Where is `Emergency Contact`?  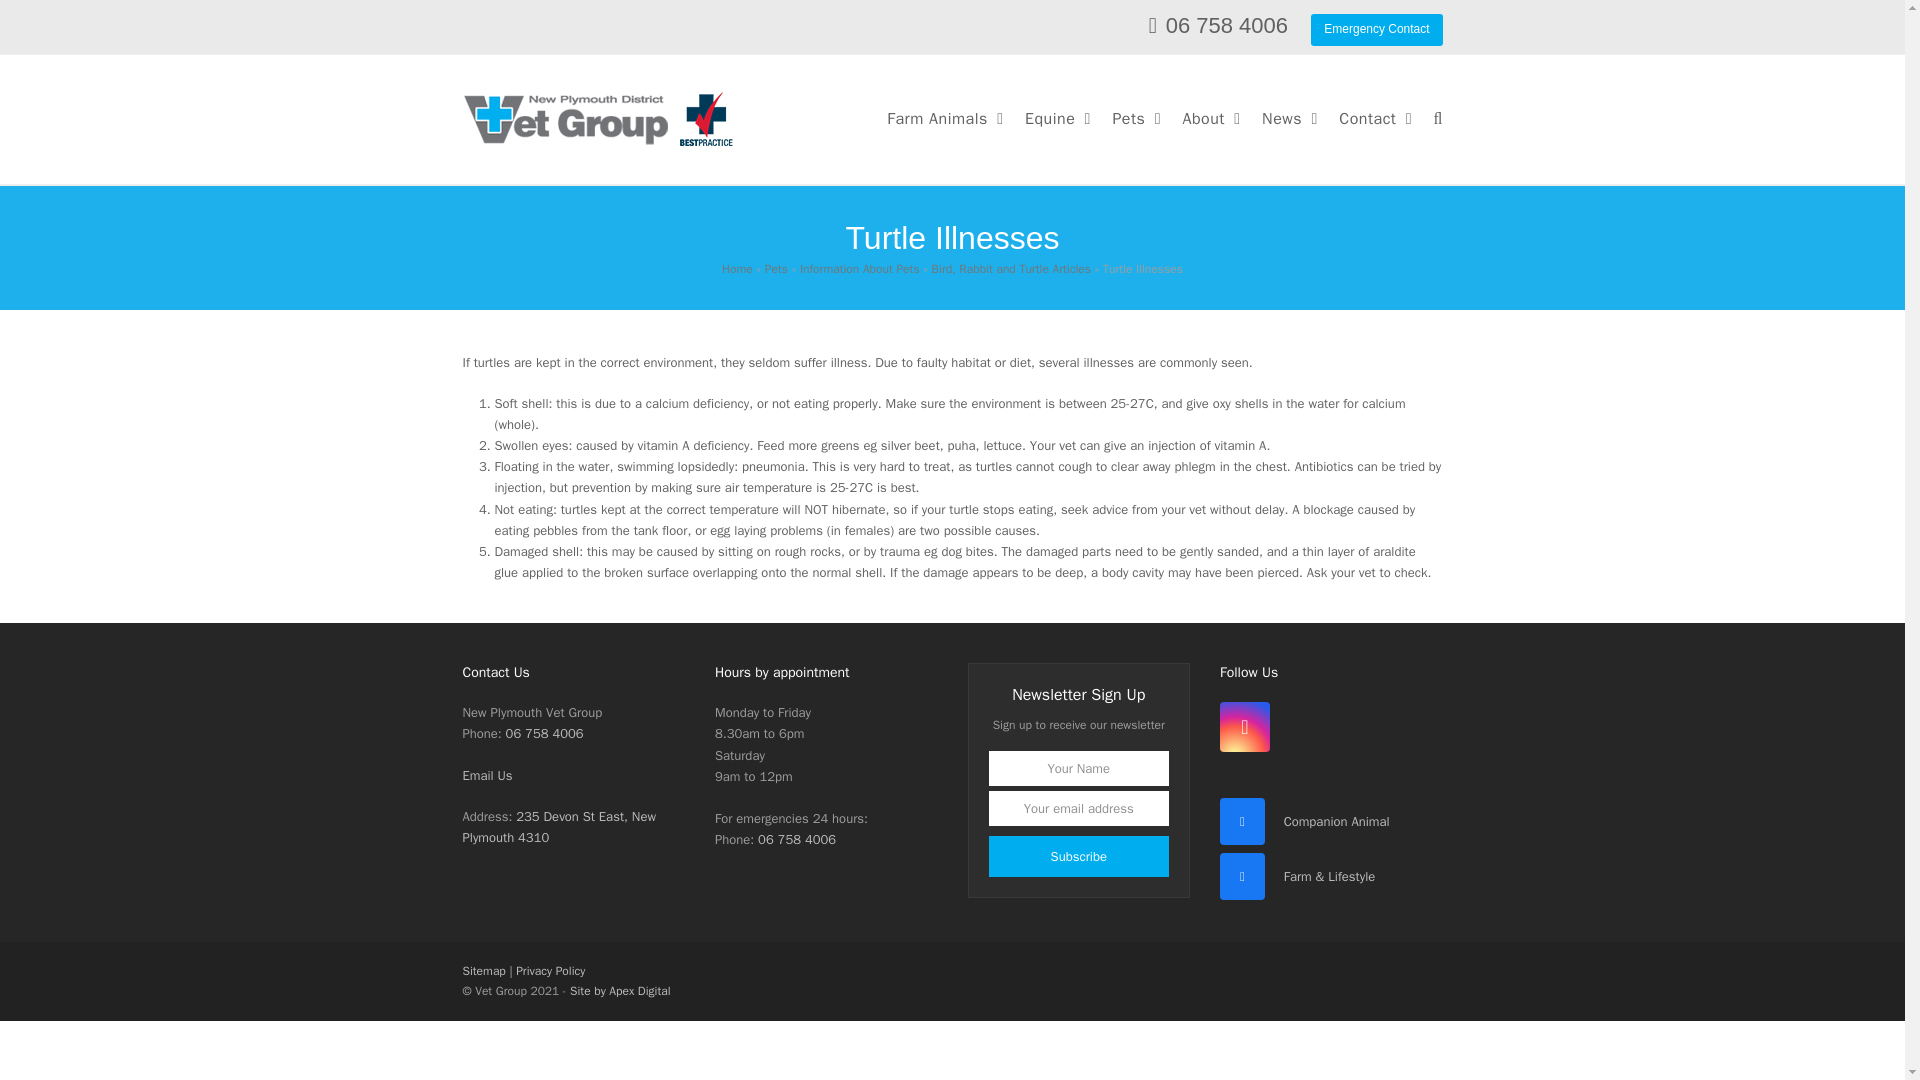
Emergency Contact is located at coordinates (1376, 30).